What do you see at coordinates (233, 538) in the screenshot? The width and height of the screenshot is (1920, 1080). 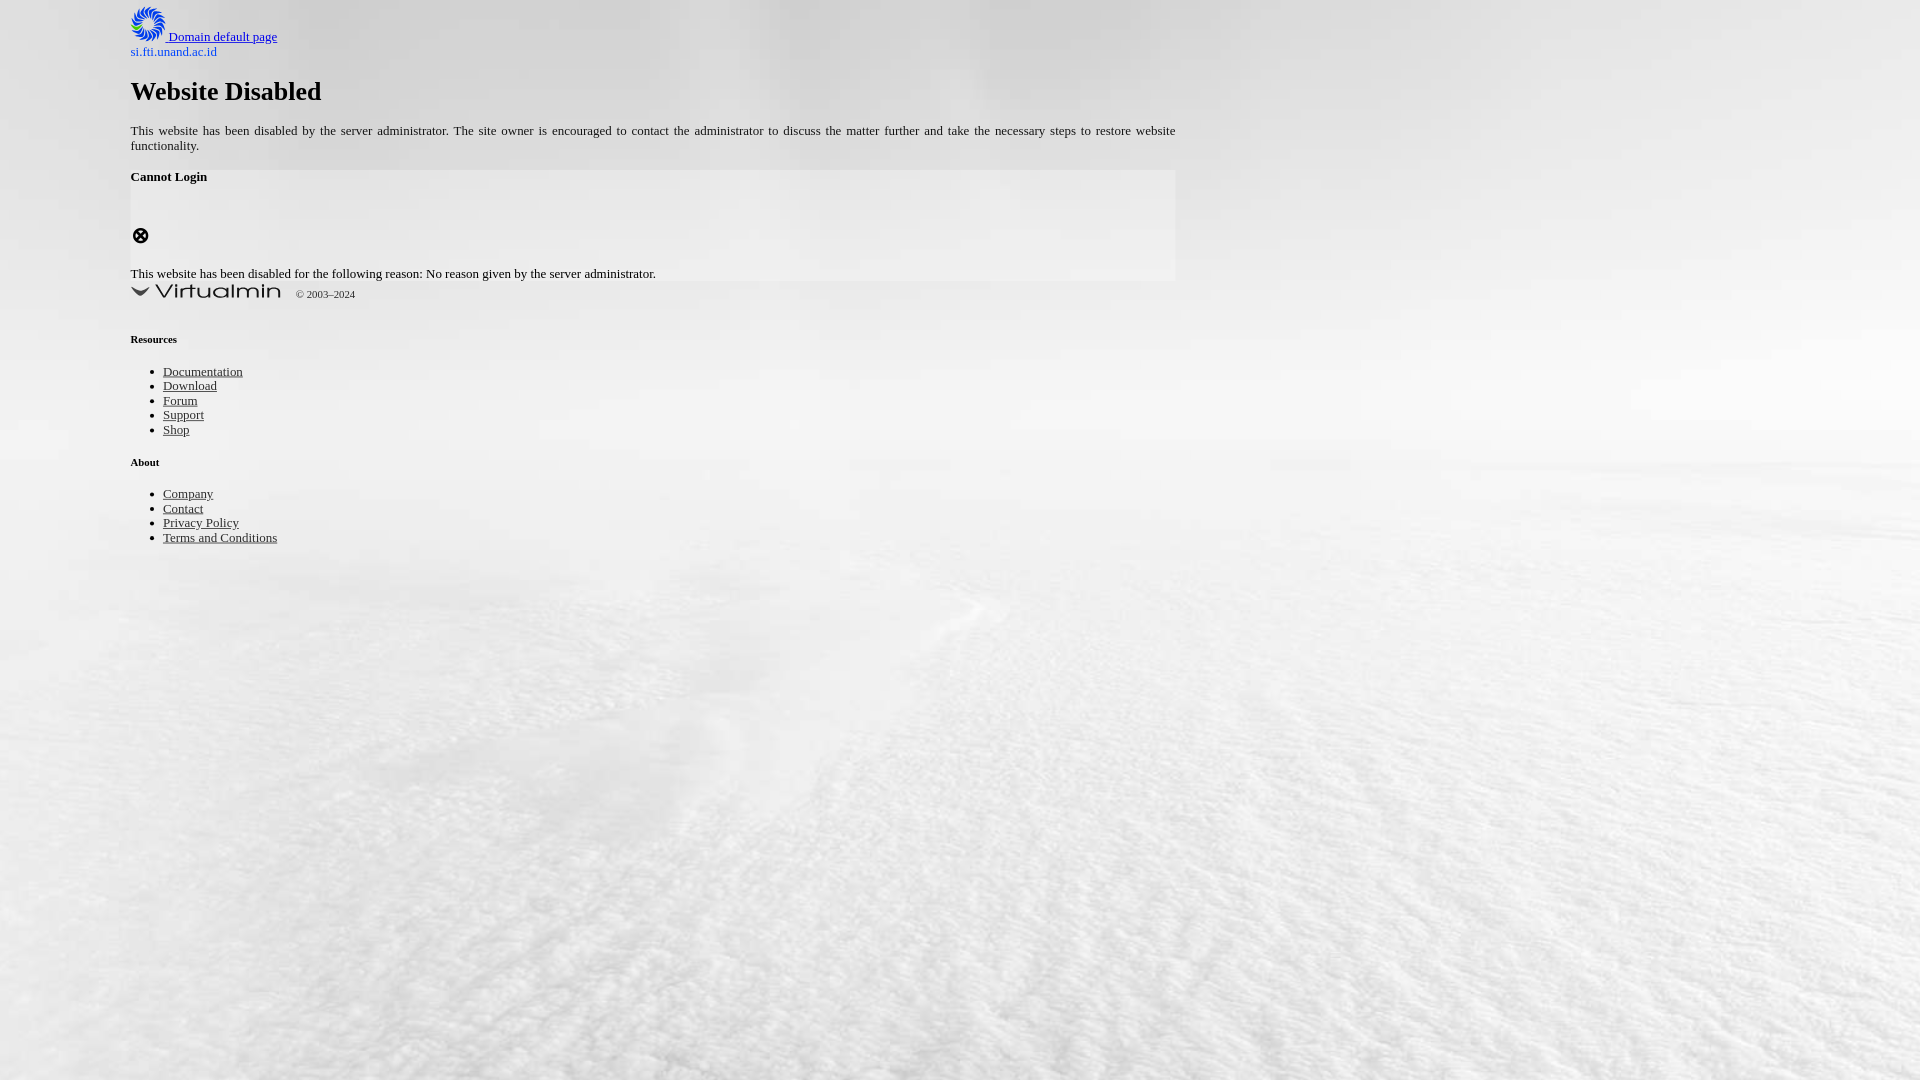 I see `Terms and Conditions` at bounding box center [233, 538].